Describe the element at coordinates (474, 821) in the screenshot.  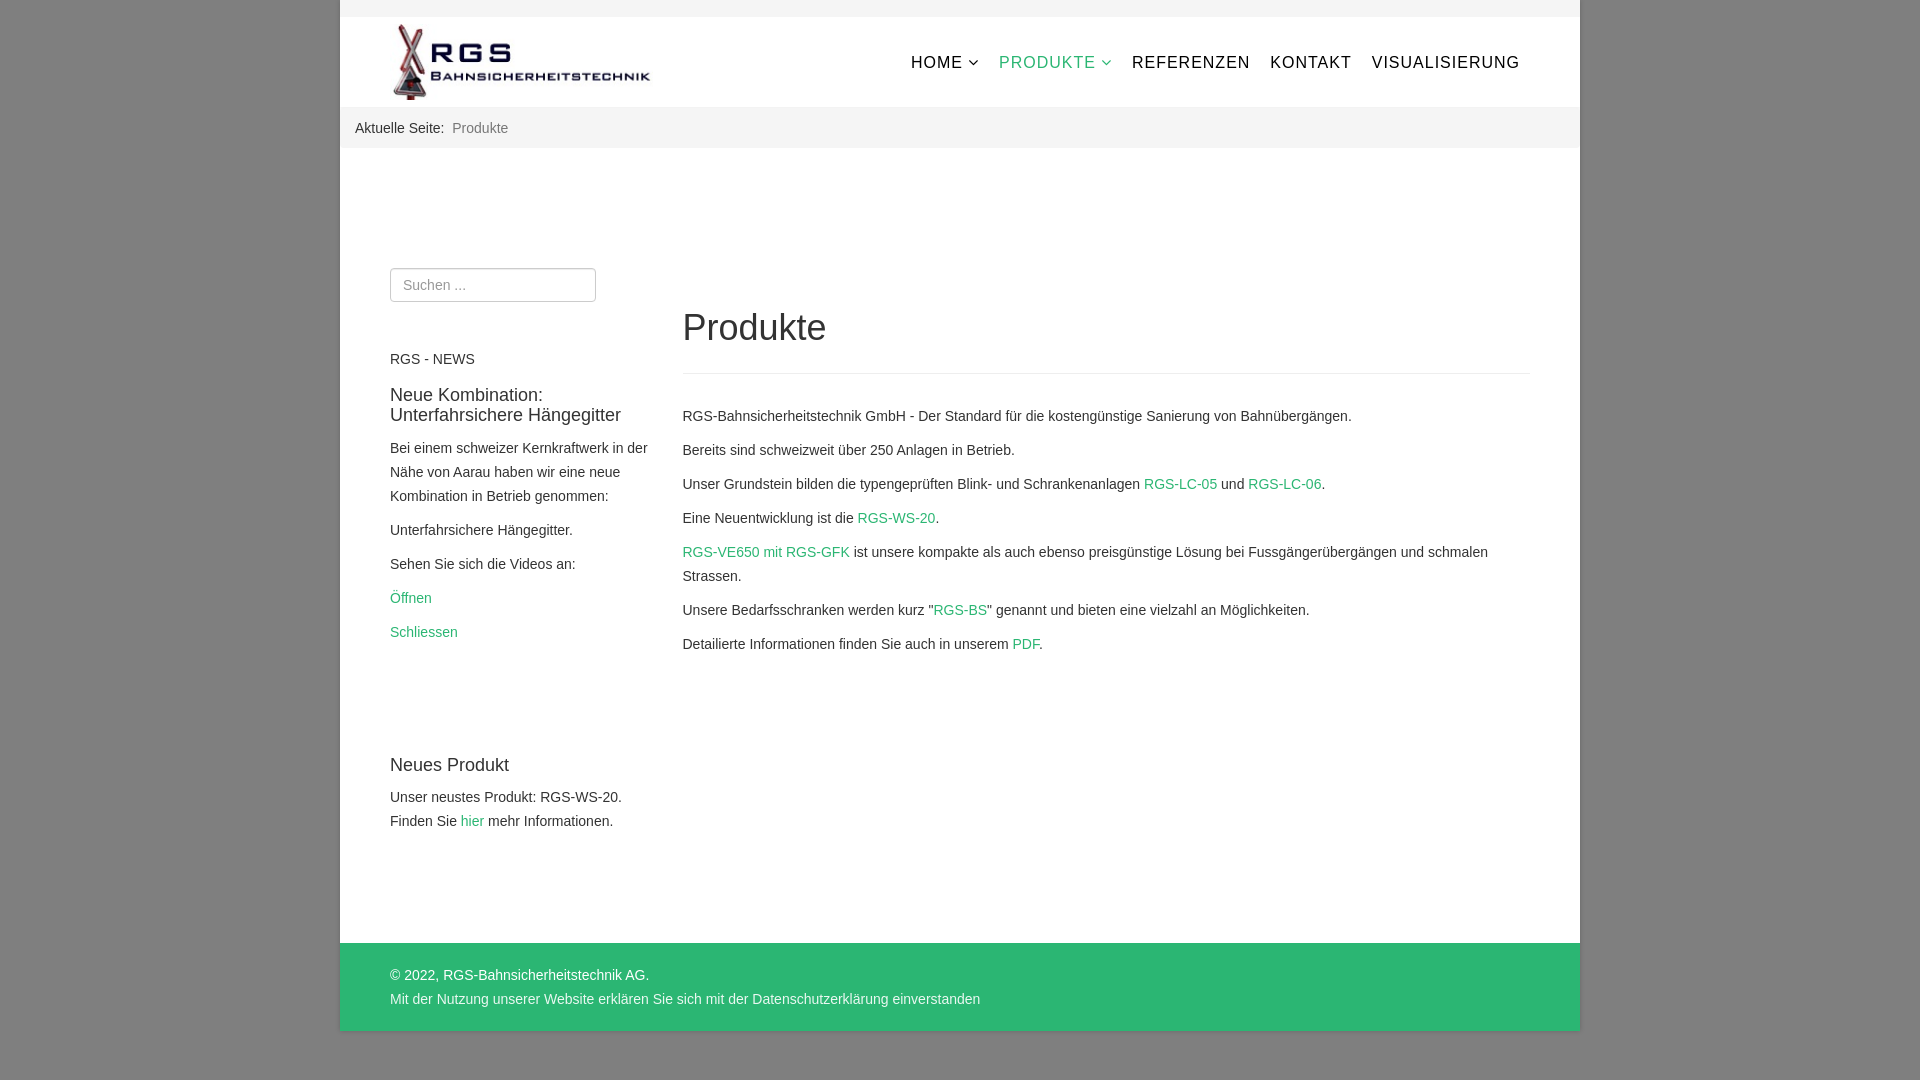
I see `hier` at that location.